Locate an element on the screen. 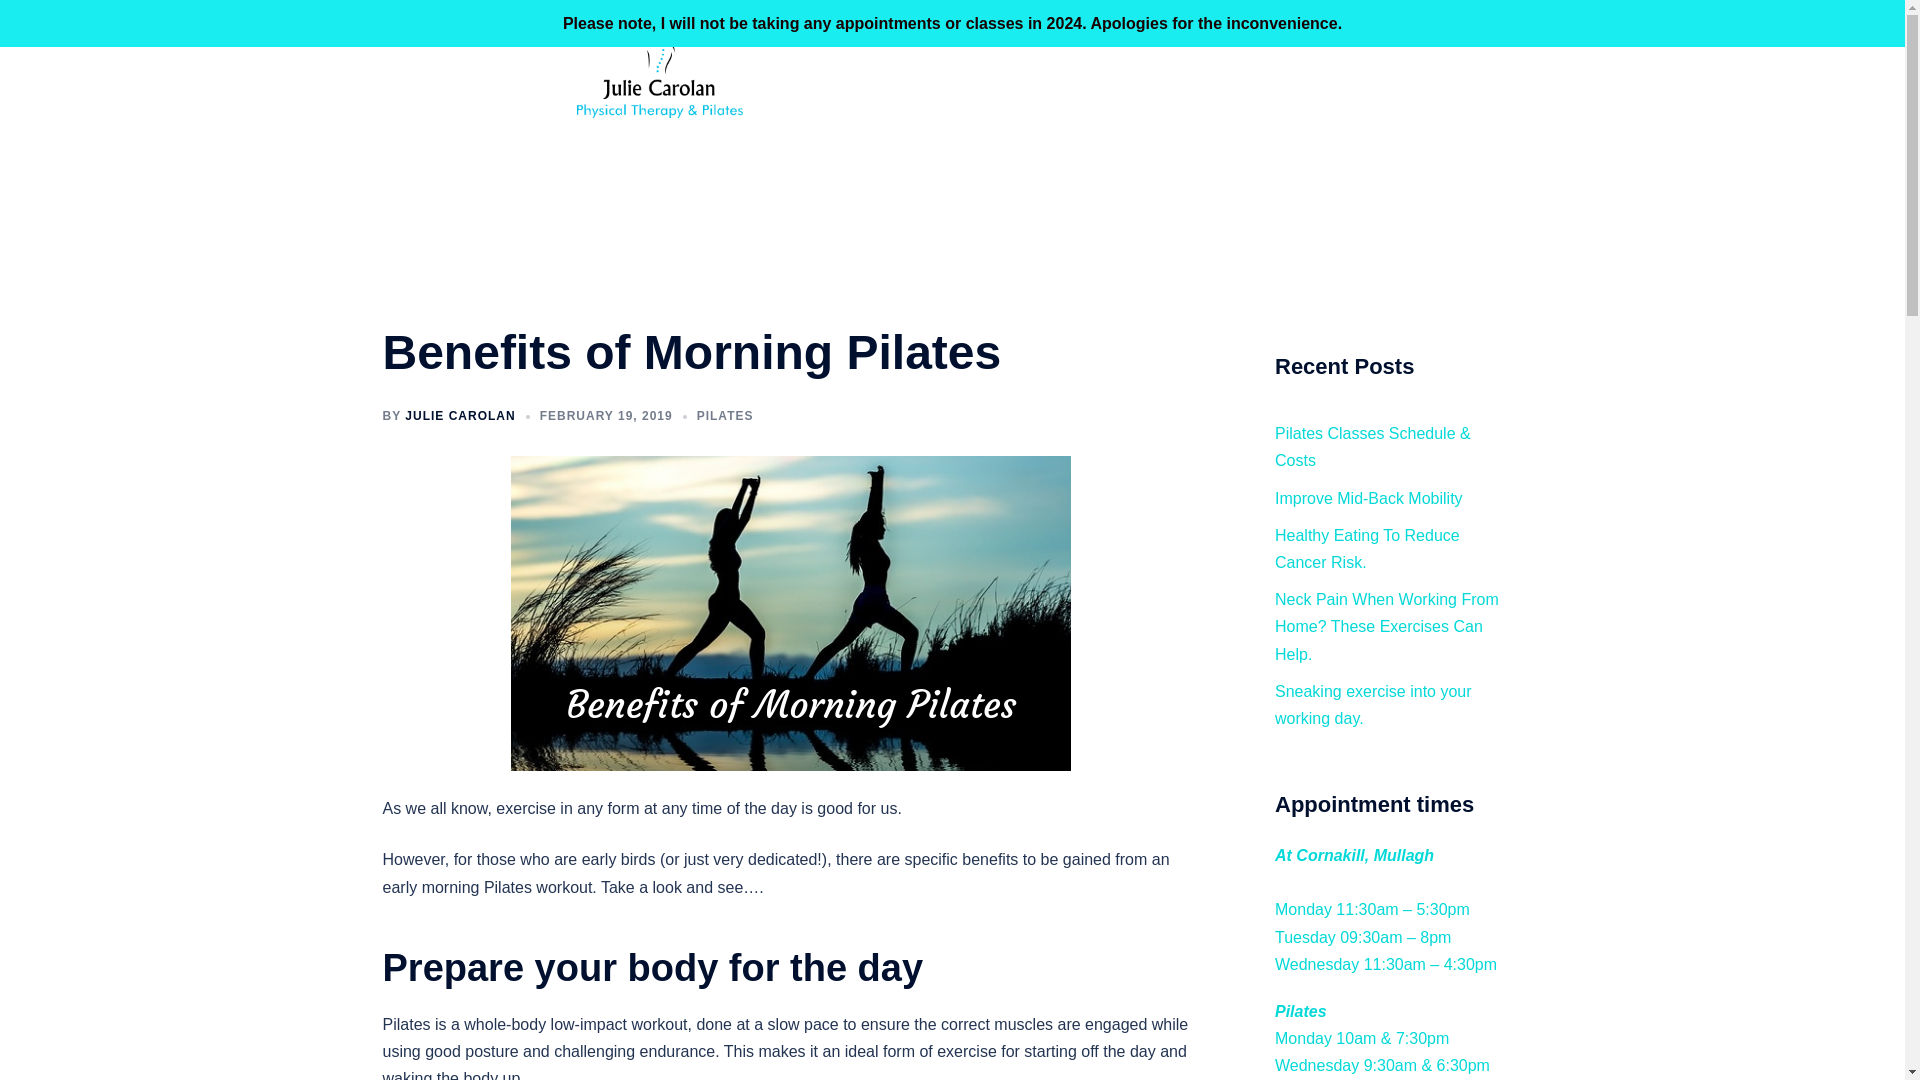 The width and height of the screenshot is (1920, 1080). Locations is located at coordinates (1374, 85).